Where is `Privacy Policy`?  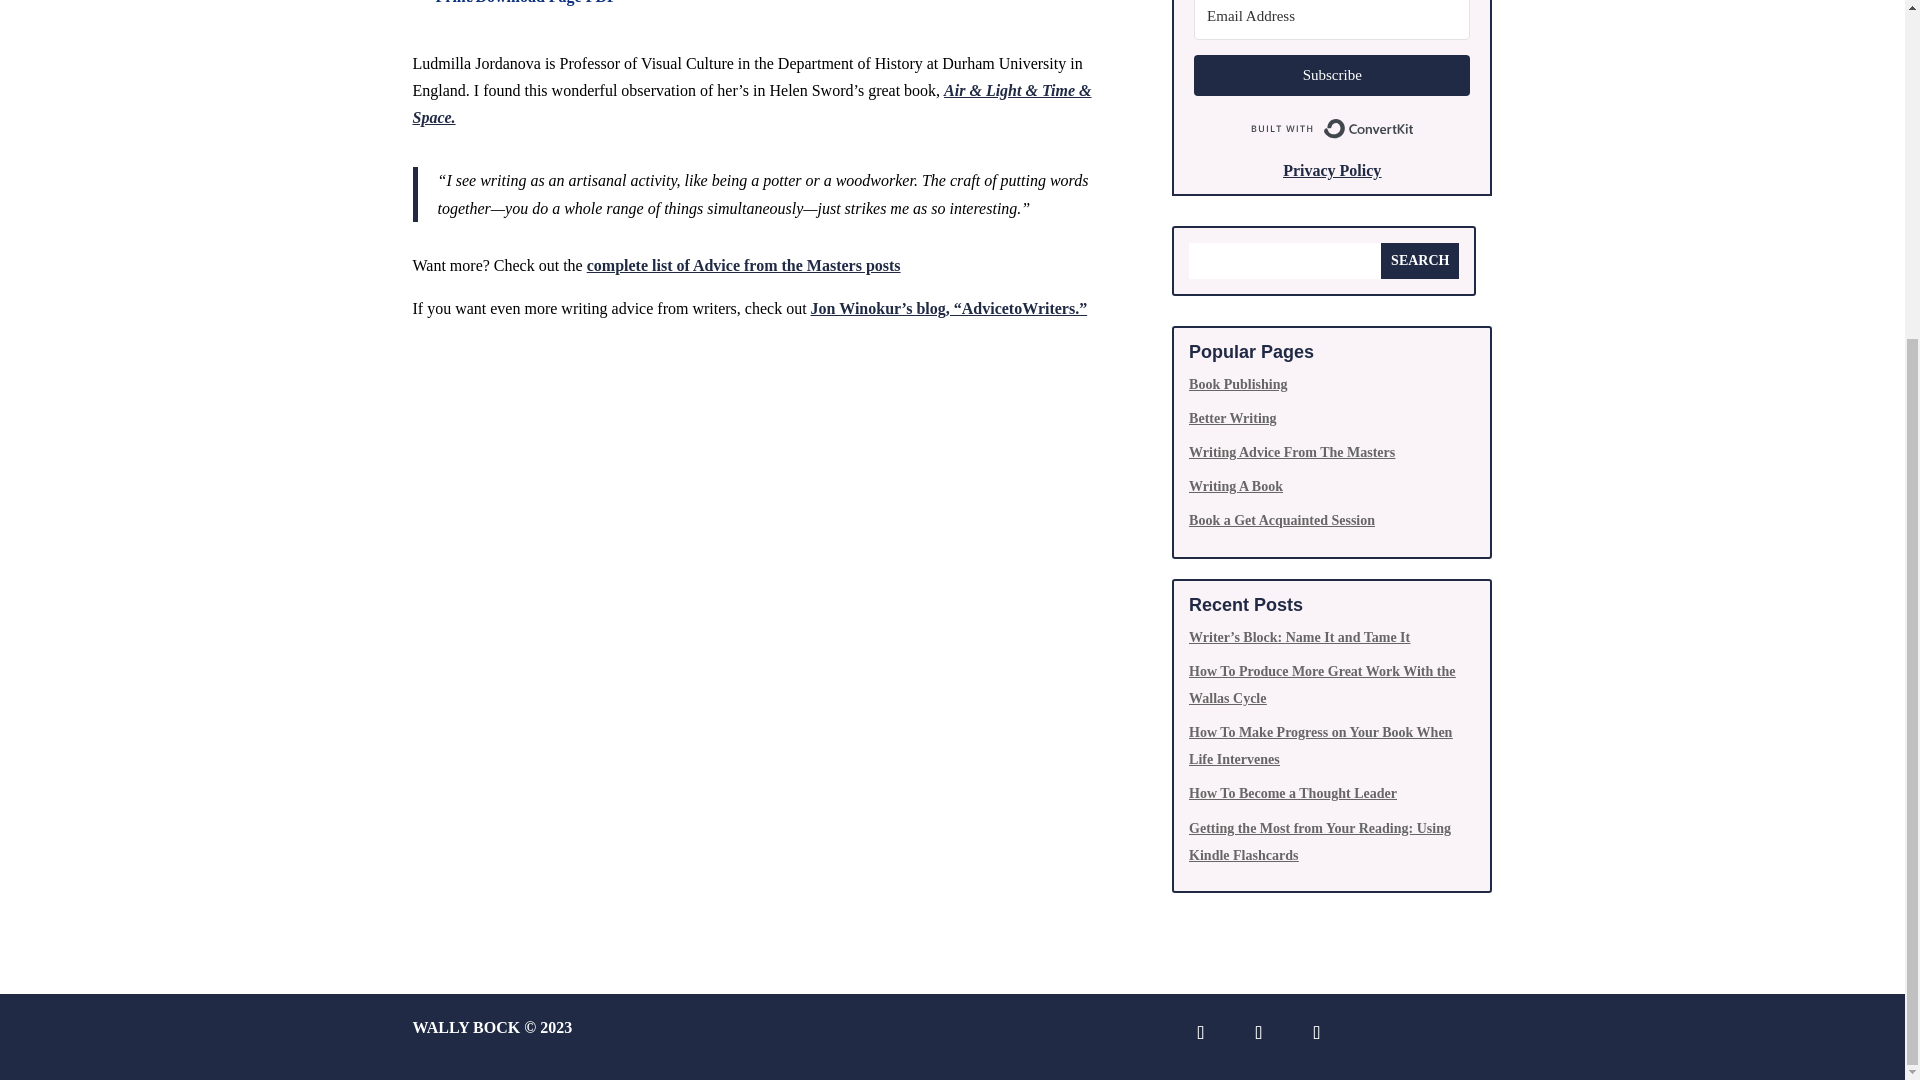 Privacy Policy is located at coordinates (1331, 170).